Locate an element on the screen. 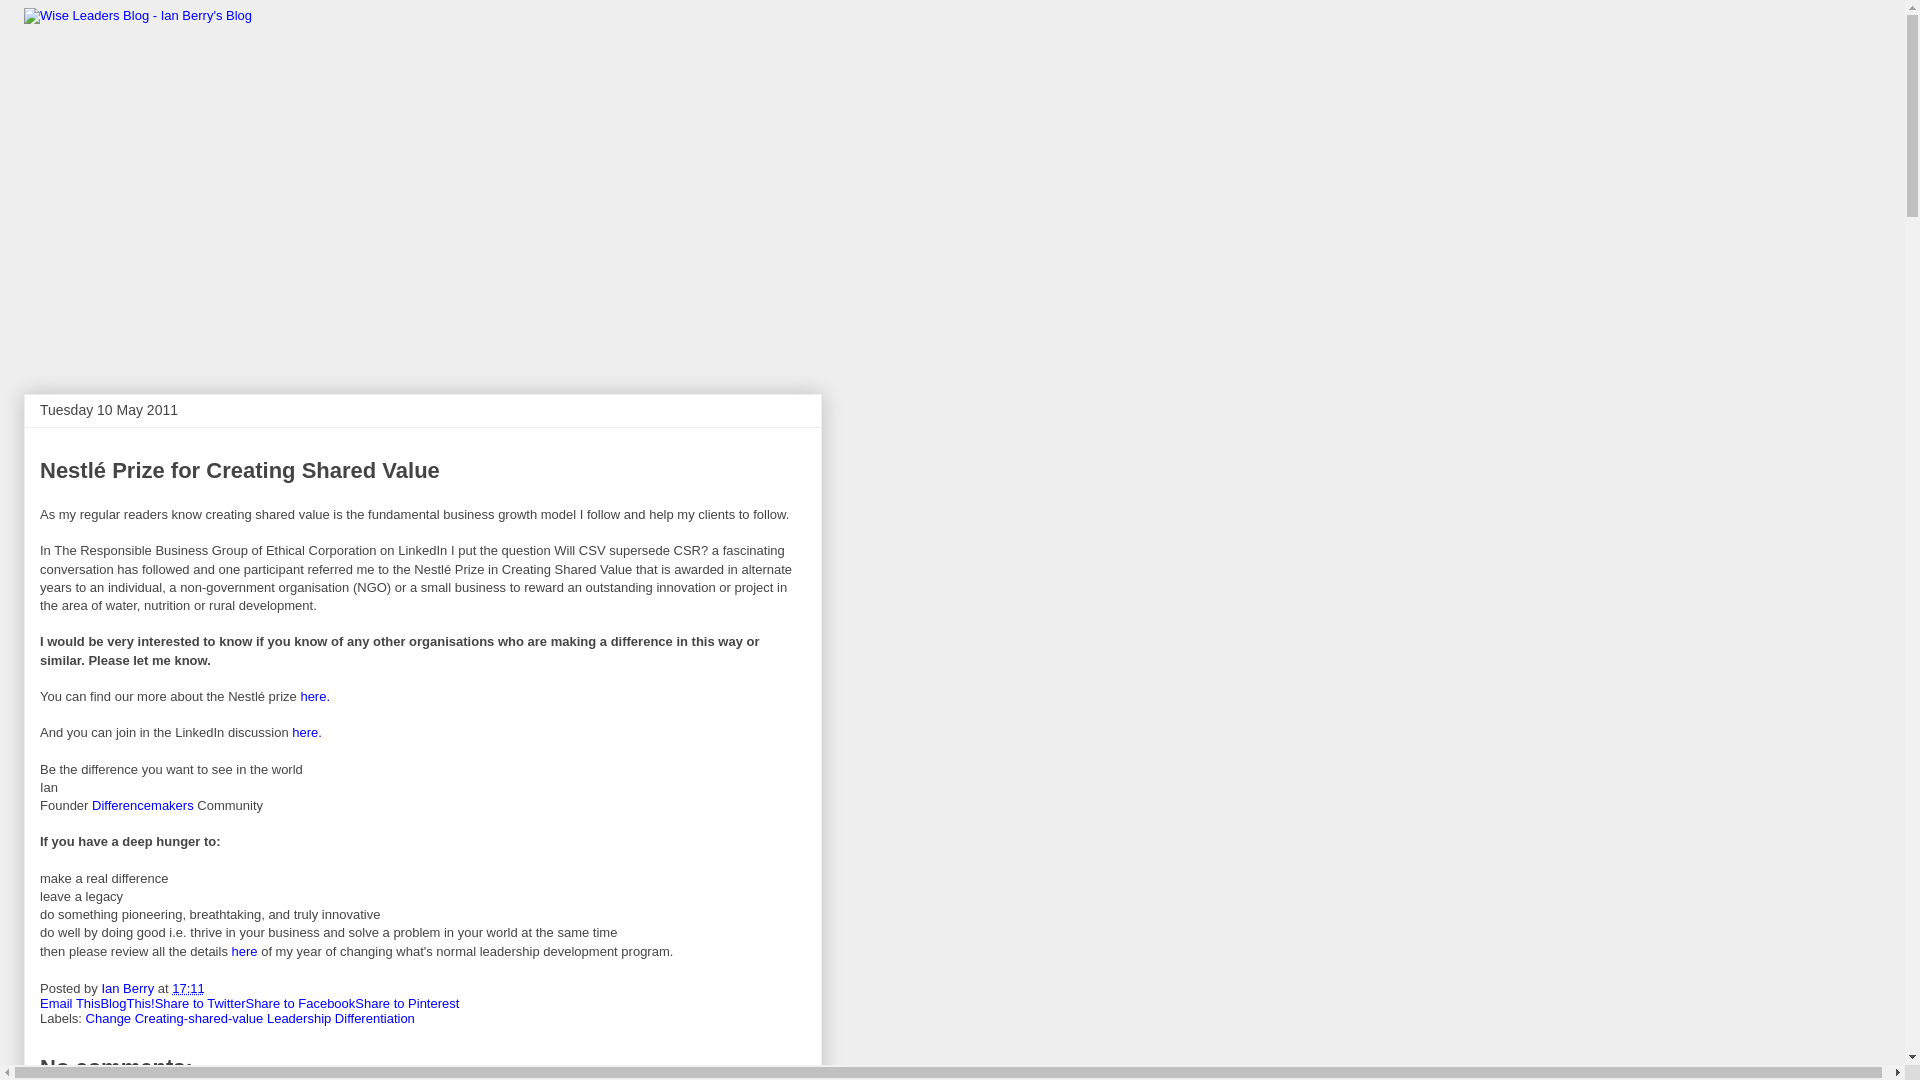  Email Post is located at coordinates (216, 988).